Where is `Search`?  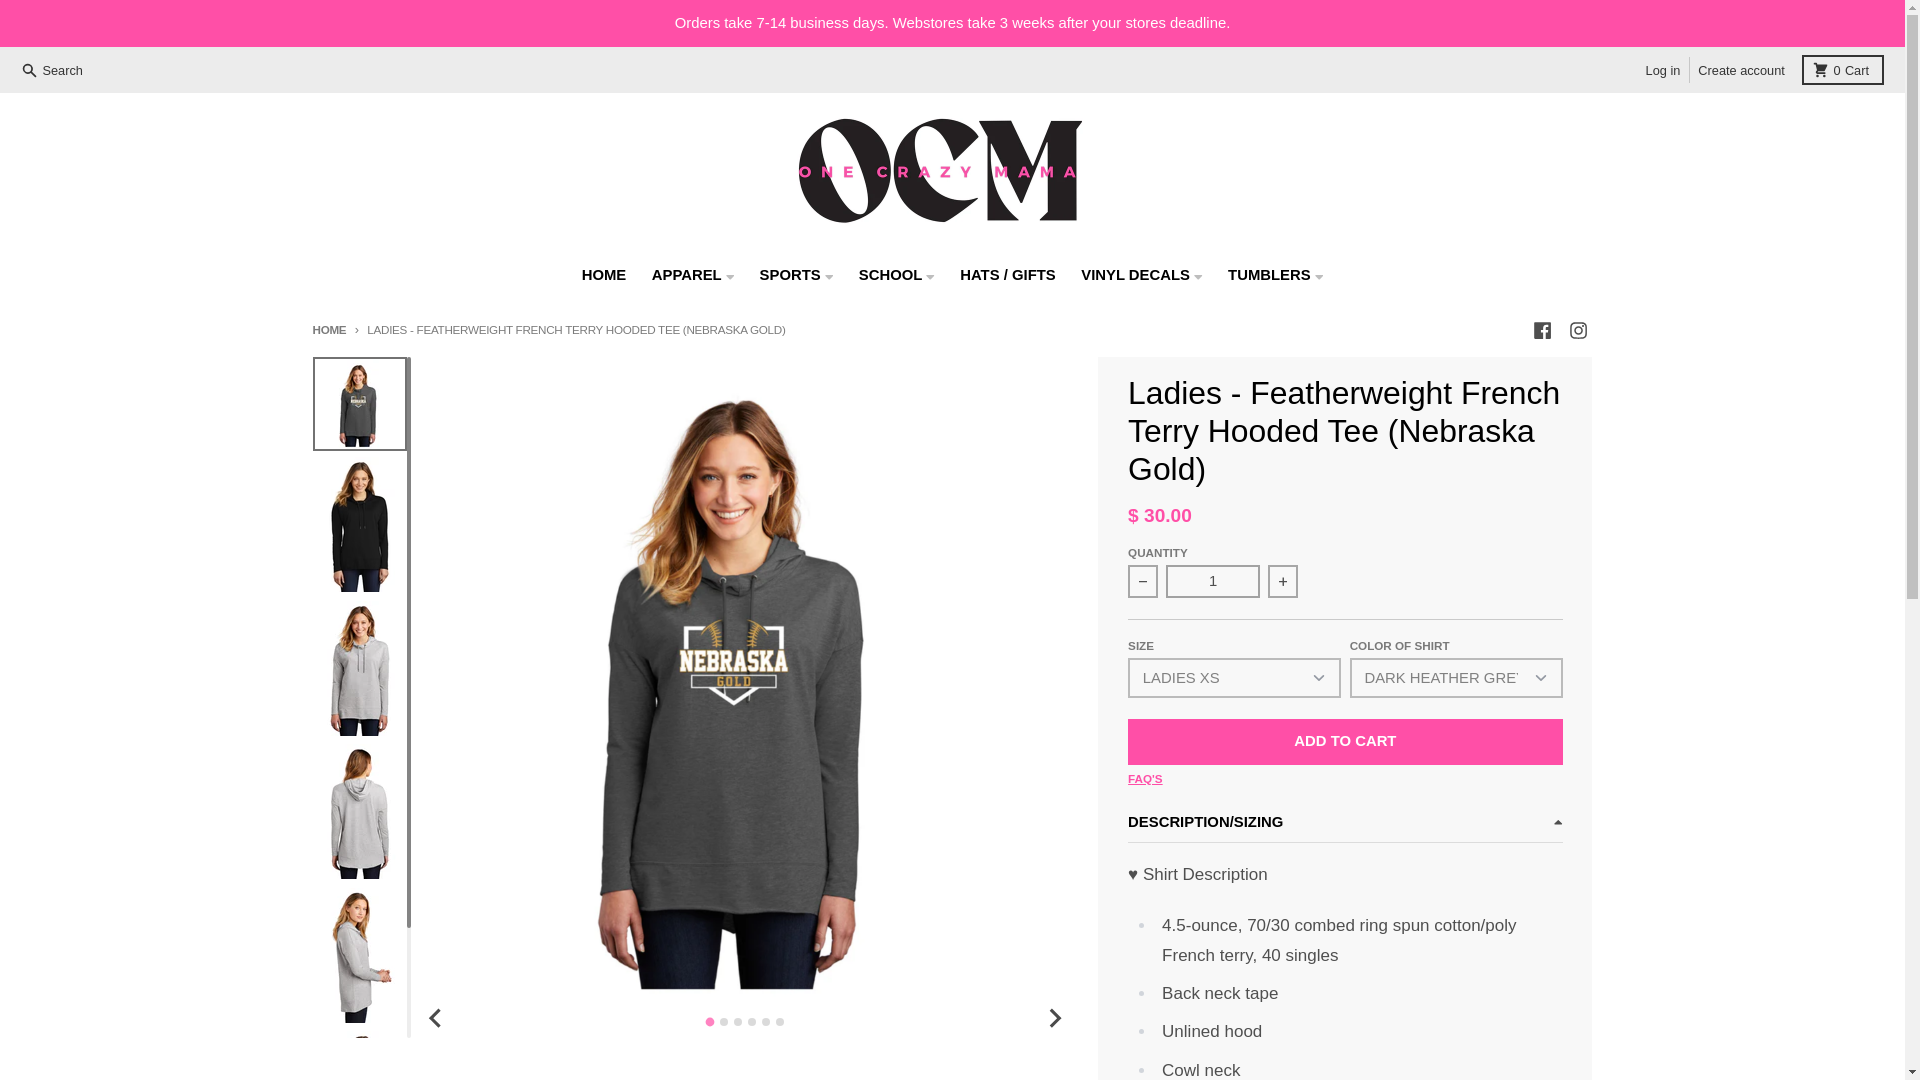 Search is located at coordinates (54, 70).